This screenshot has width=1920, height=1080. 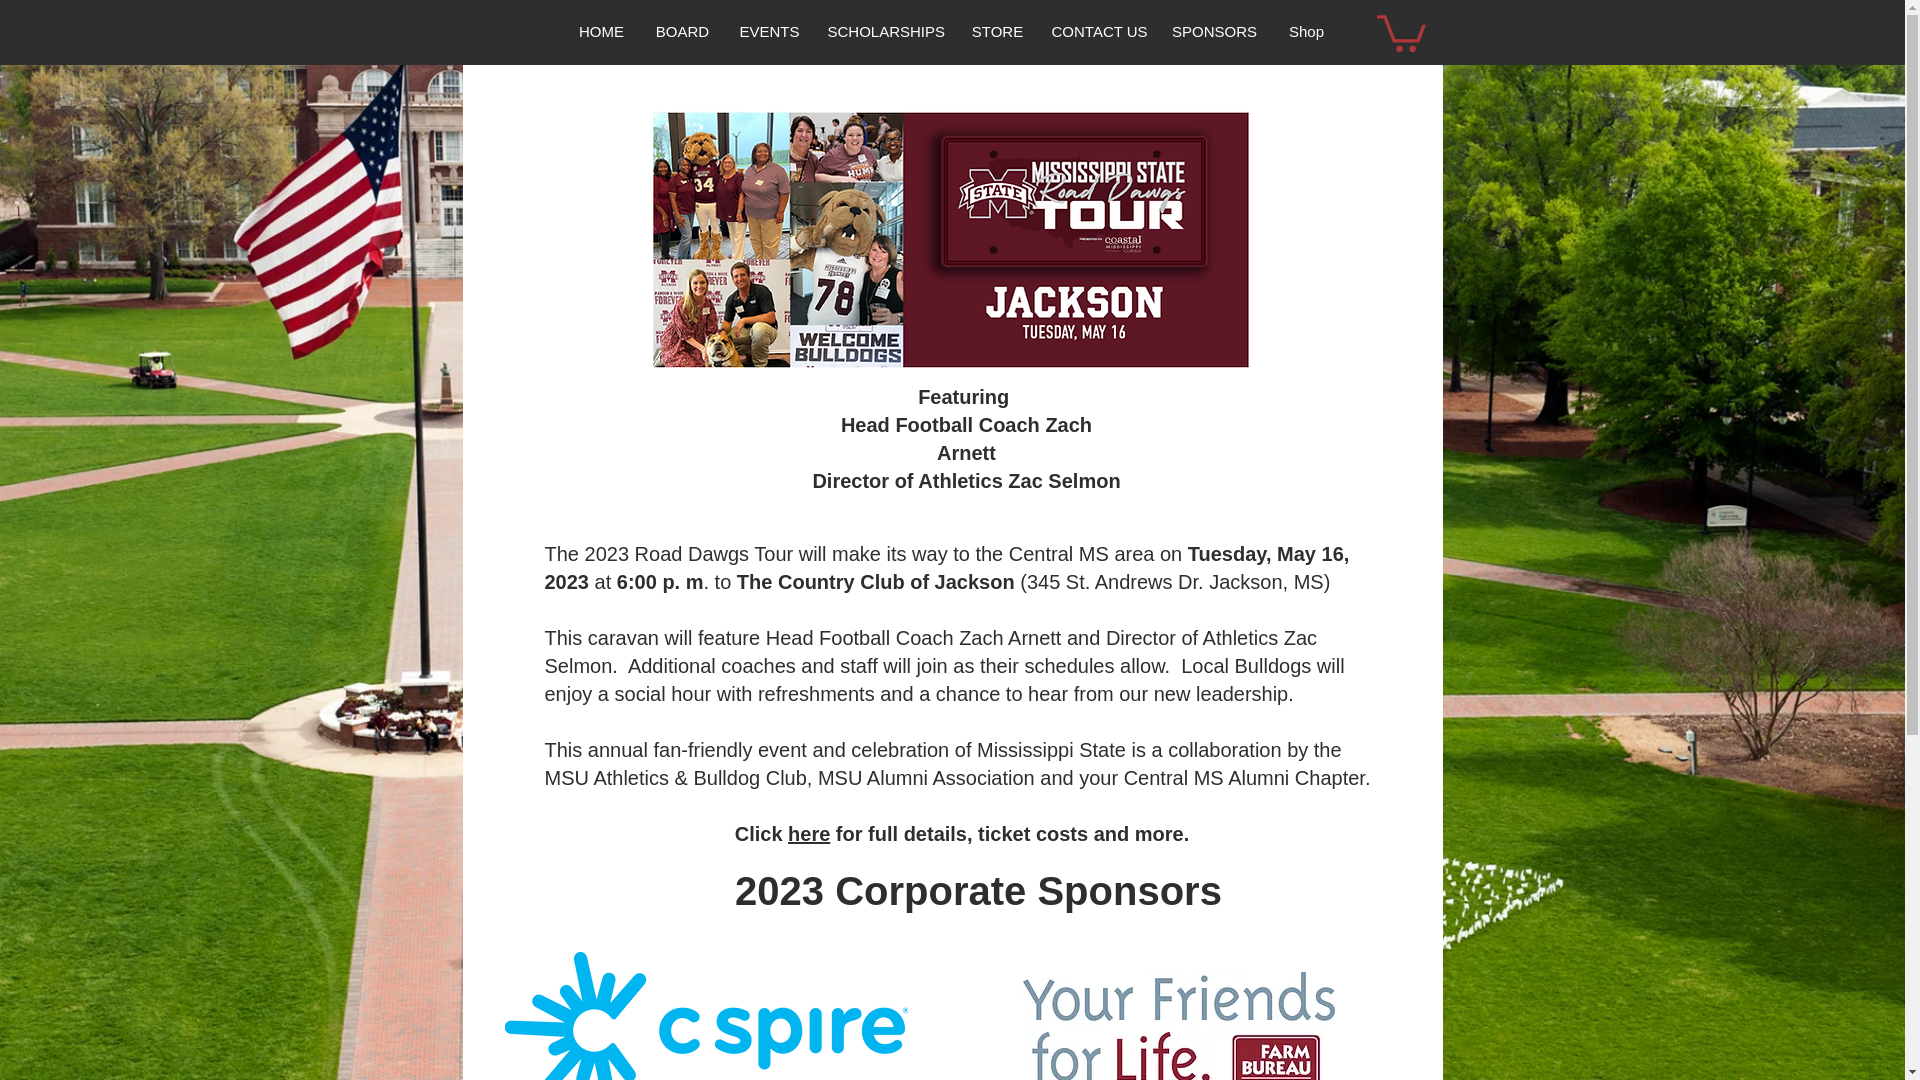 I want to click on STORE, so click(x=997, y=32).